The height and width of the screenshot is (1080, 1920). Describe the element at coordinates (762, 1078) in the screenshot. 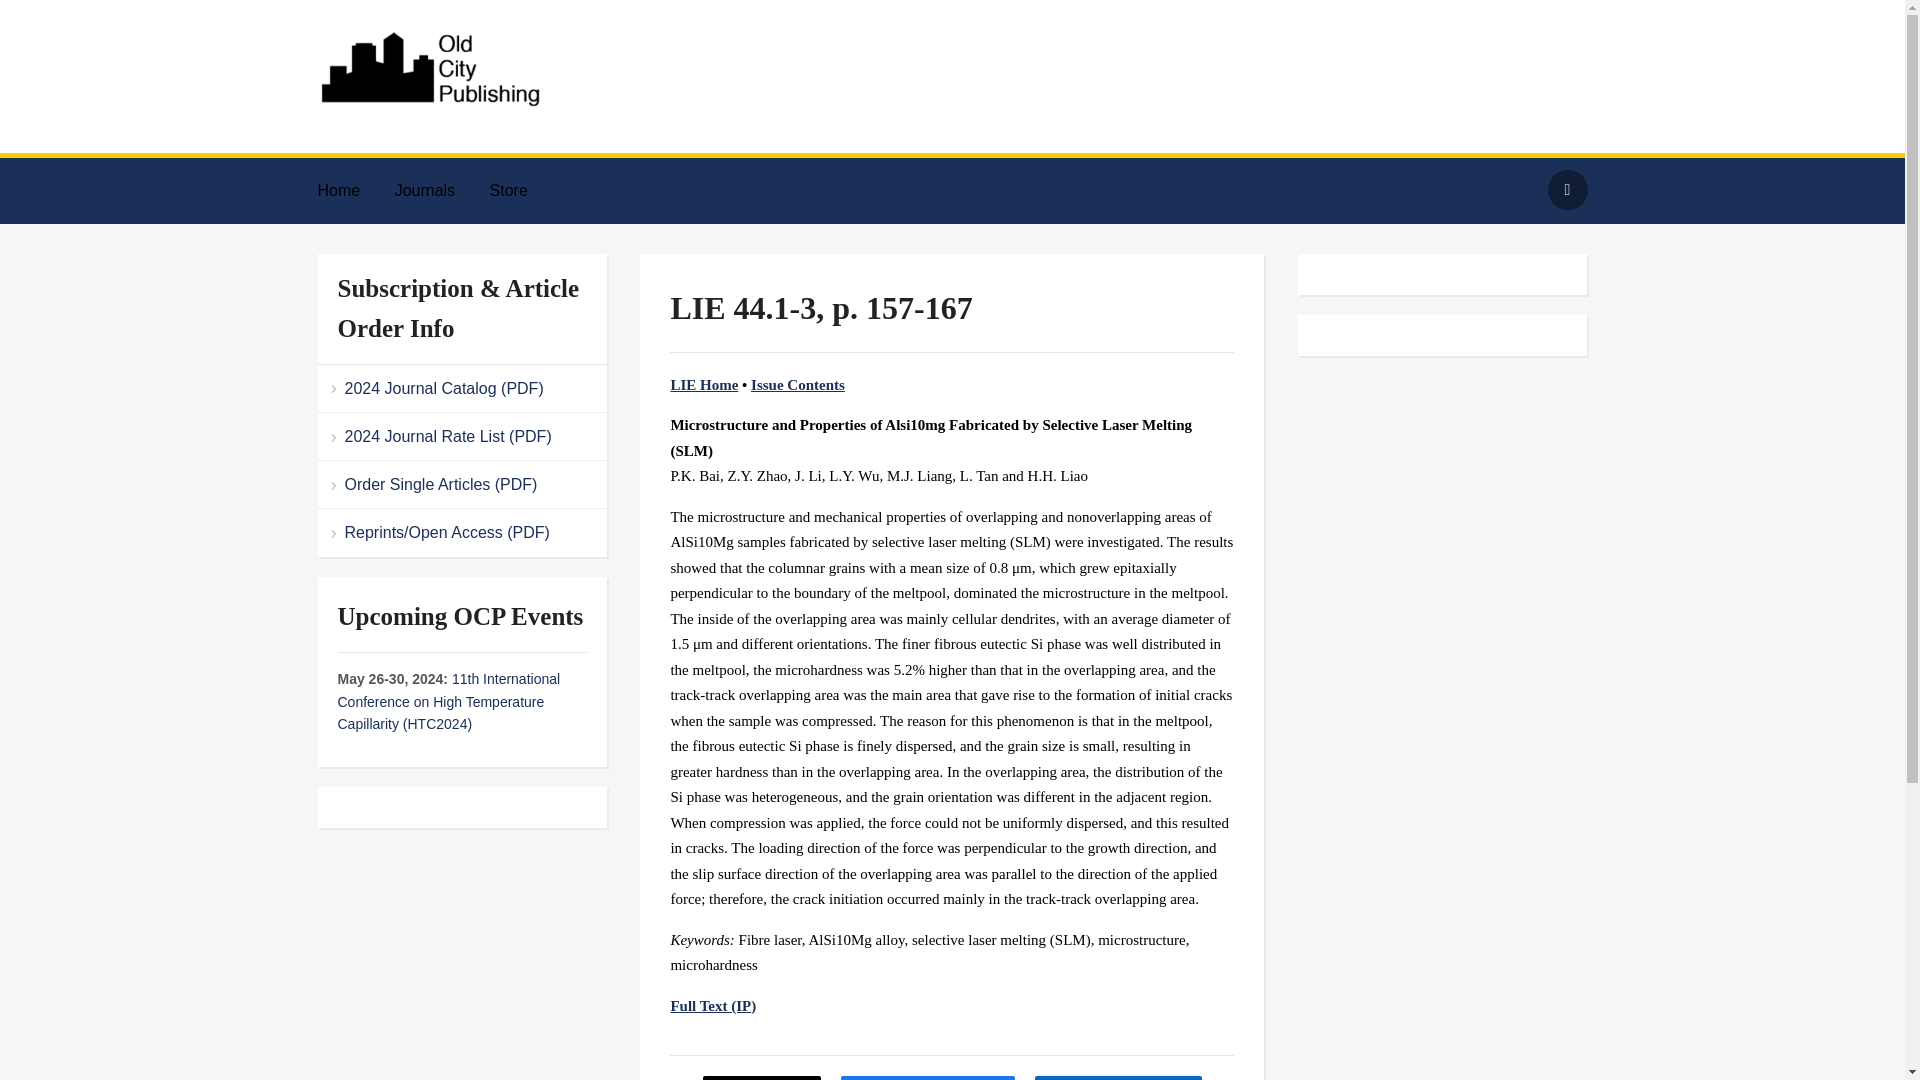

I see `Share this on X` at that location.